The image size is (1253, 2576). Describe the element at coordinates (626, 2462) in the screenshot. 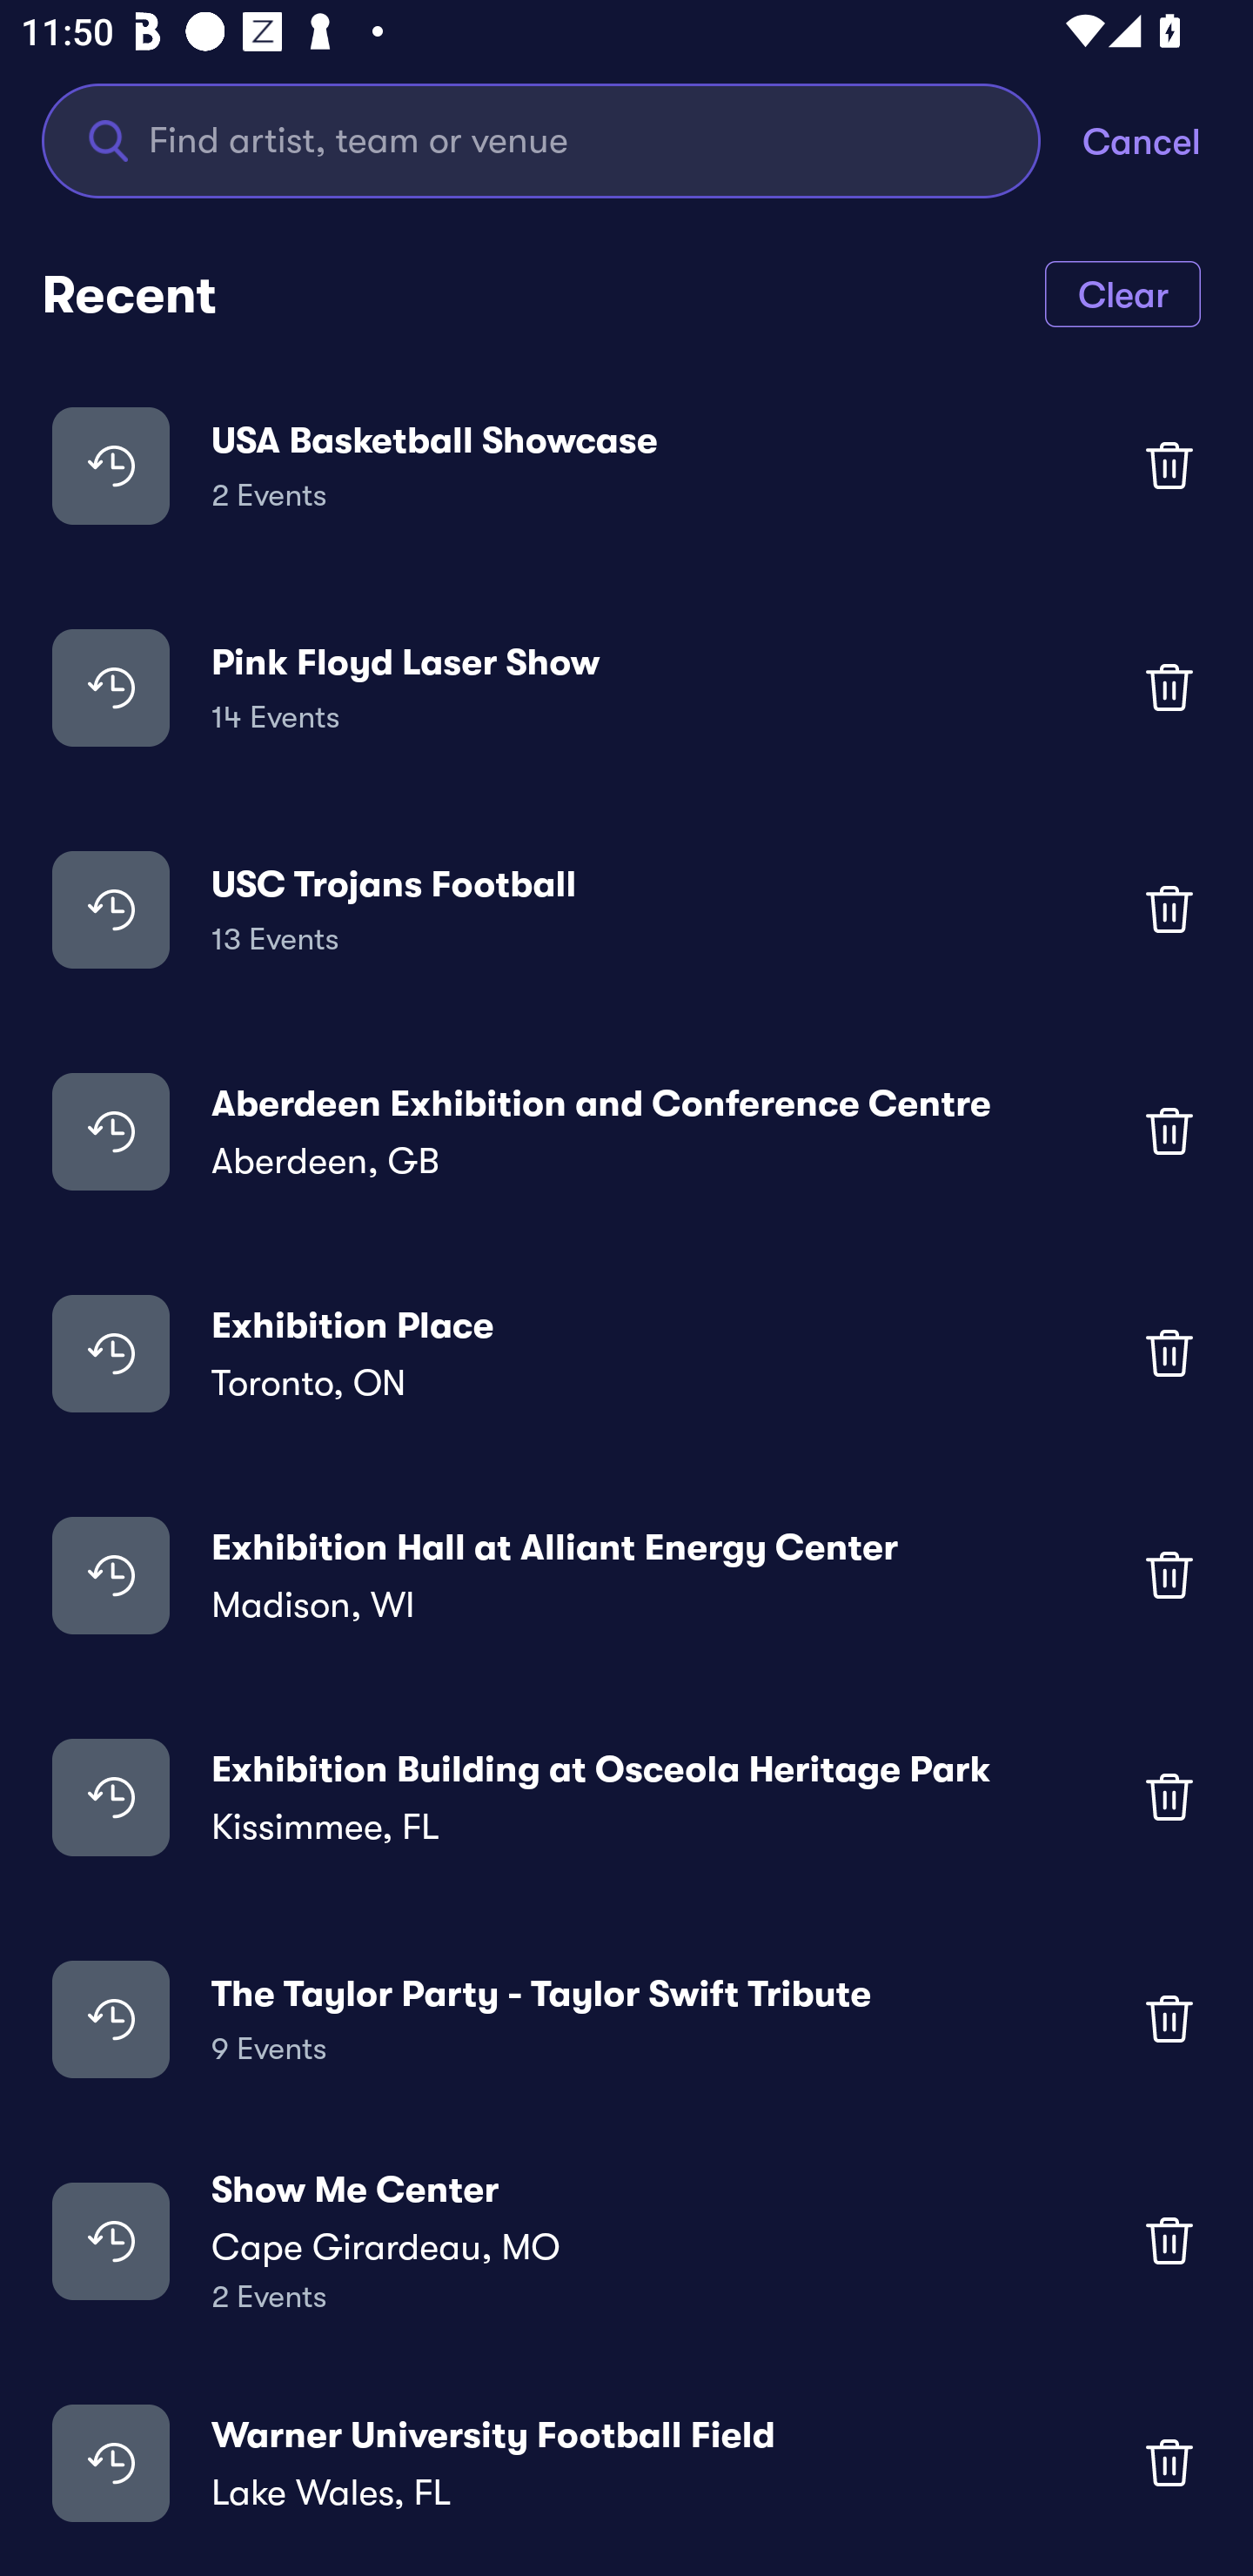

I see `Warner University Football Field Lake Wales, FL` at that location.